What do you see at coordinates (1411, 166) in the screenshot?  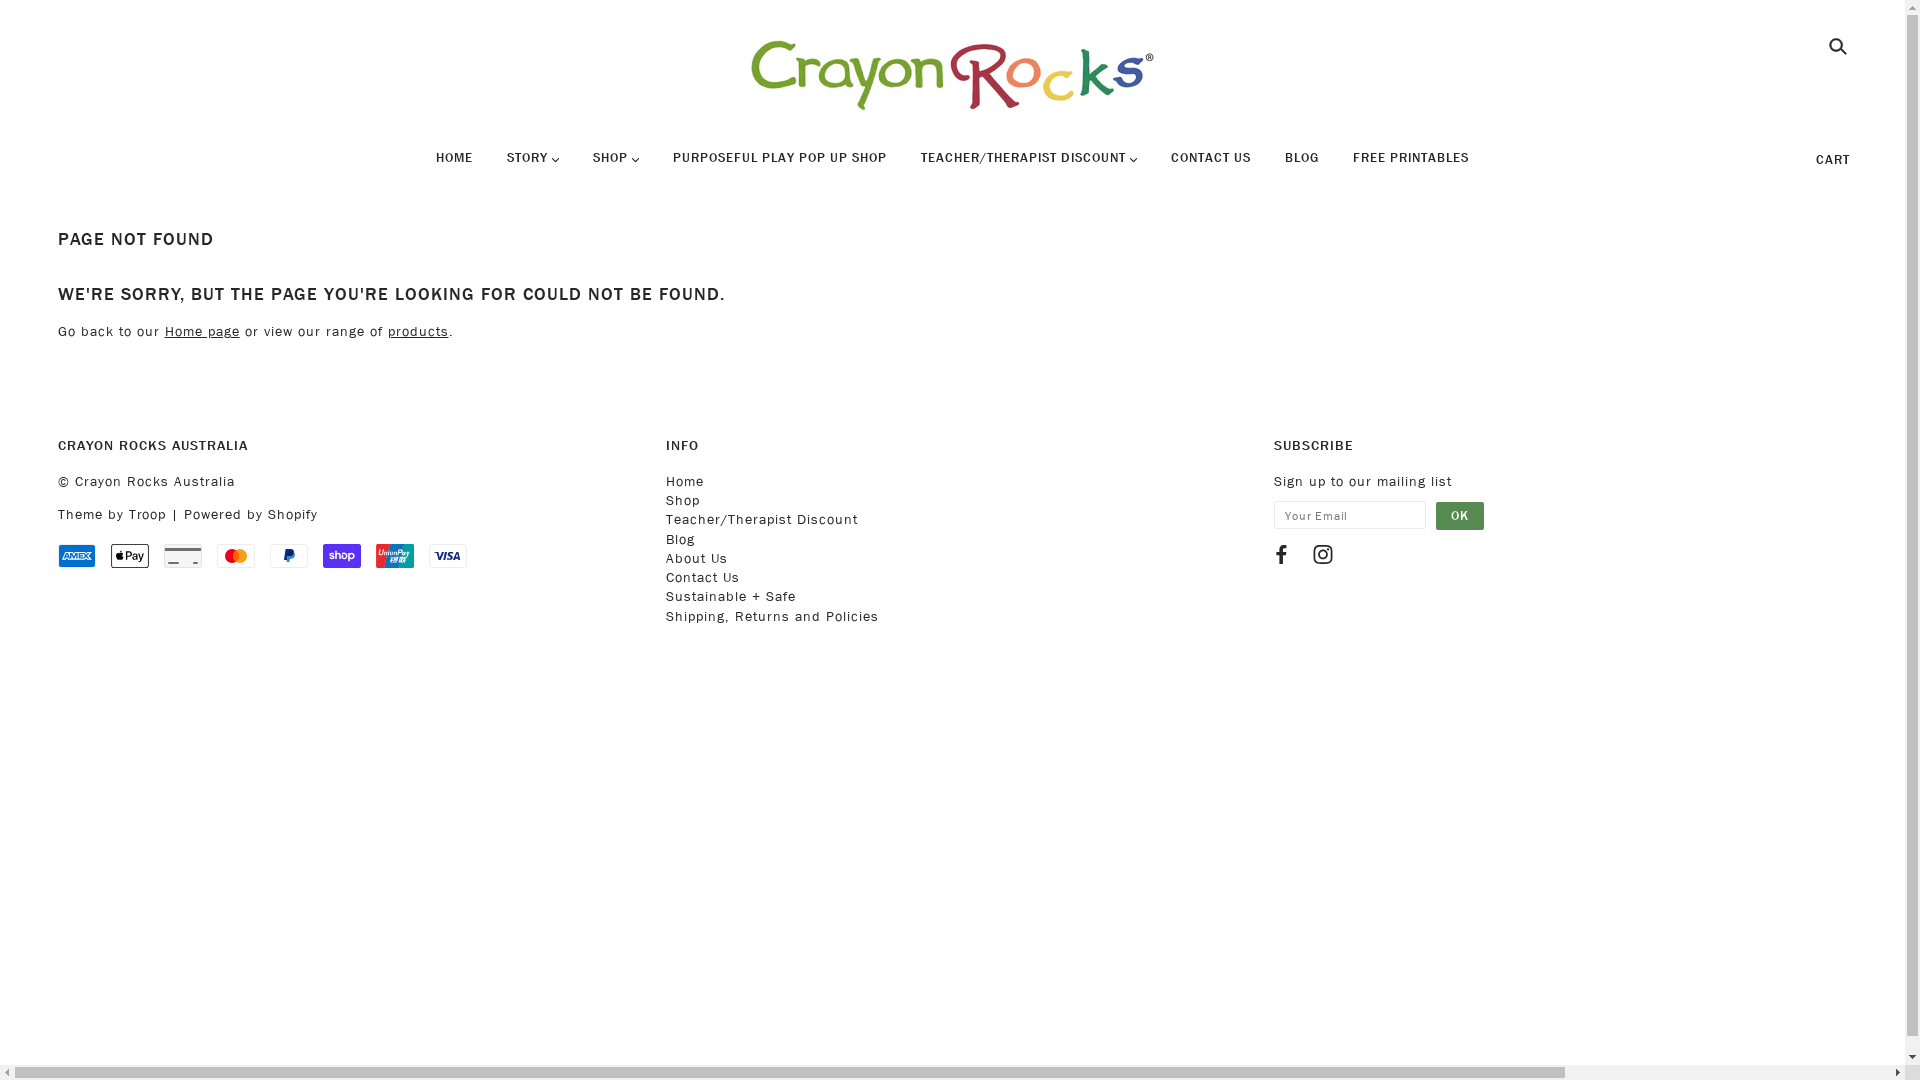 I see `FREE PRINTABLES` at bounding box center [1411, 166].